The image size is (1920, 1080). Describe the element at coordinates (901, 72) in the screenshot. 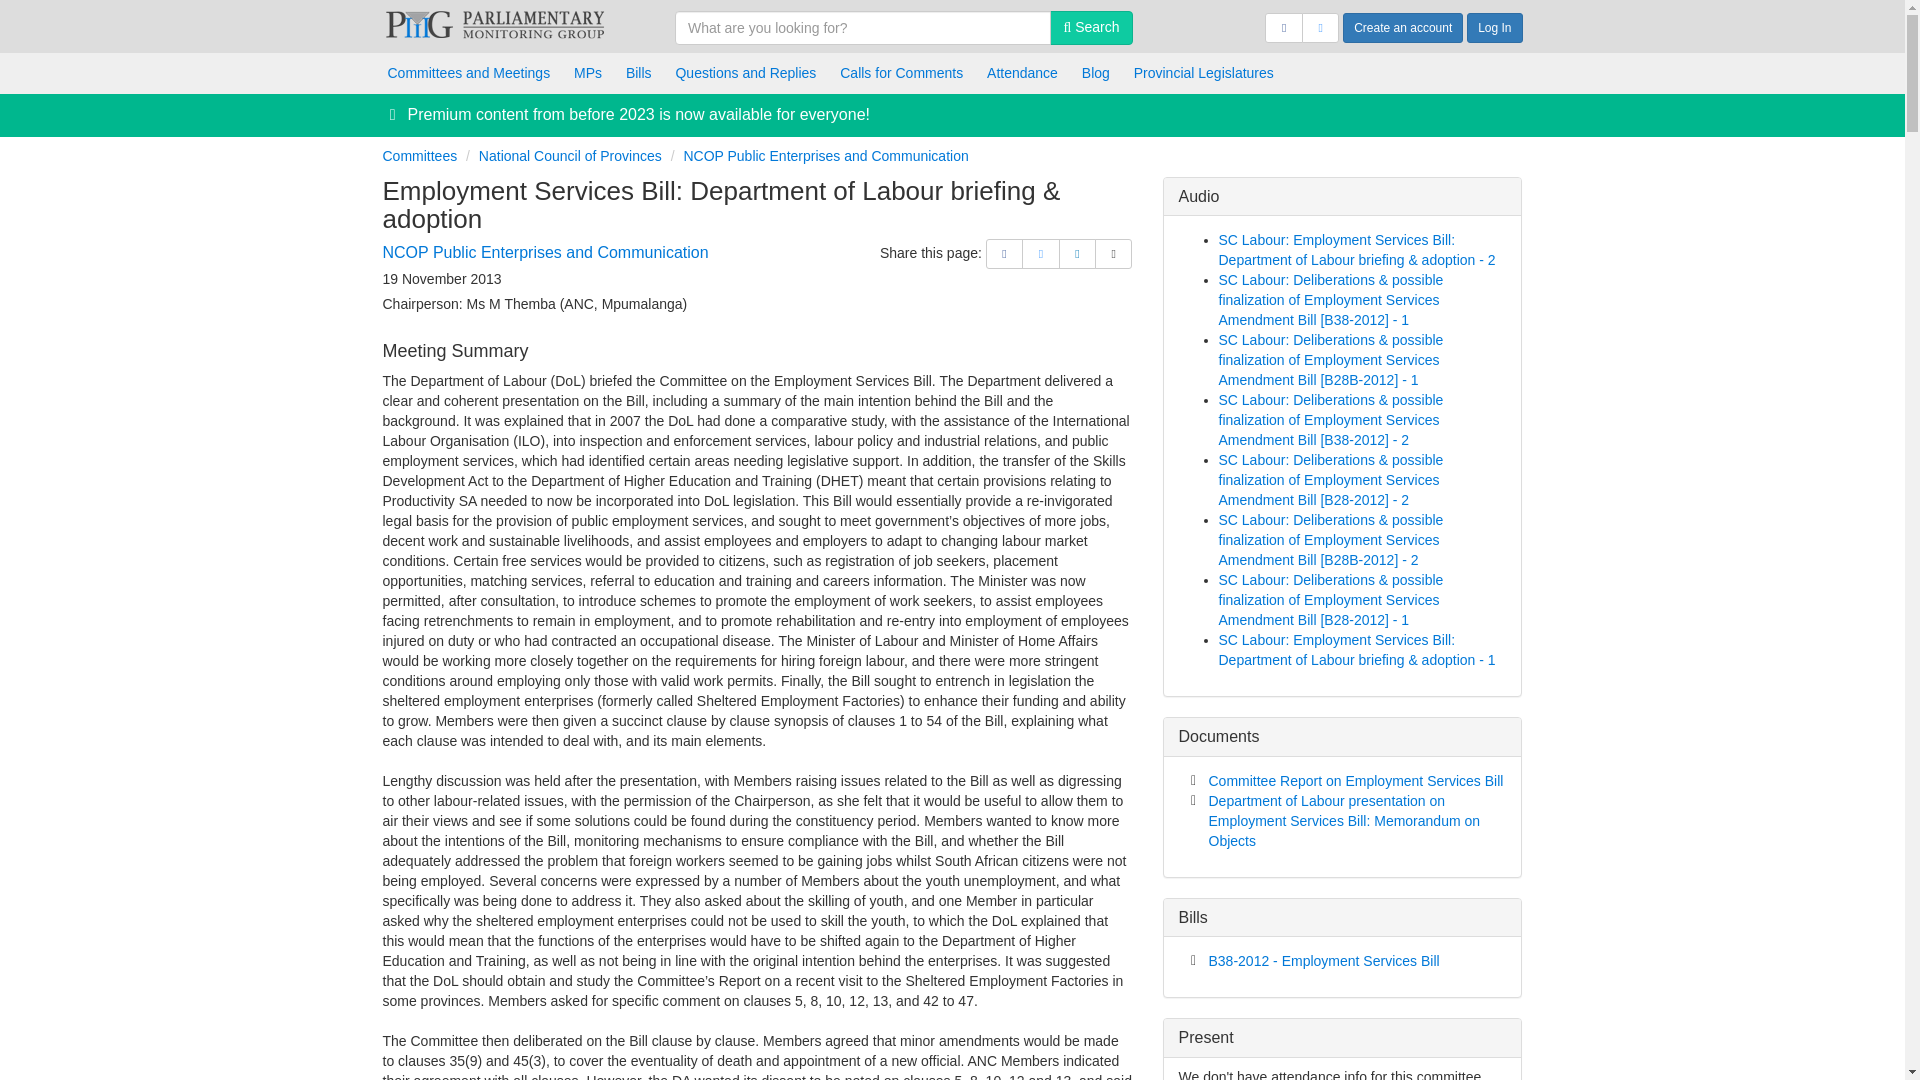

I see `Calls for Comments` at that location.